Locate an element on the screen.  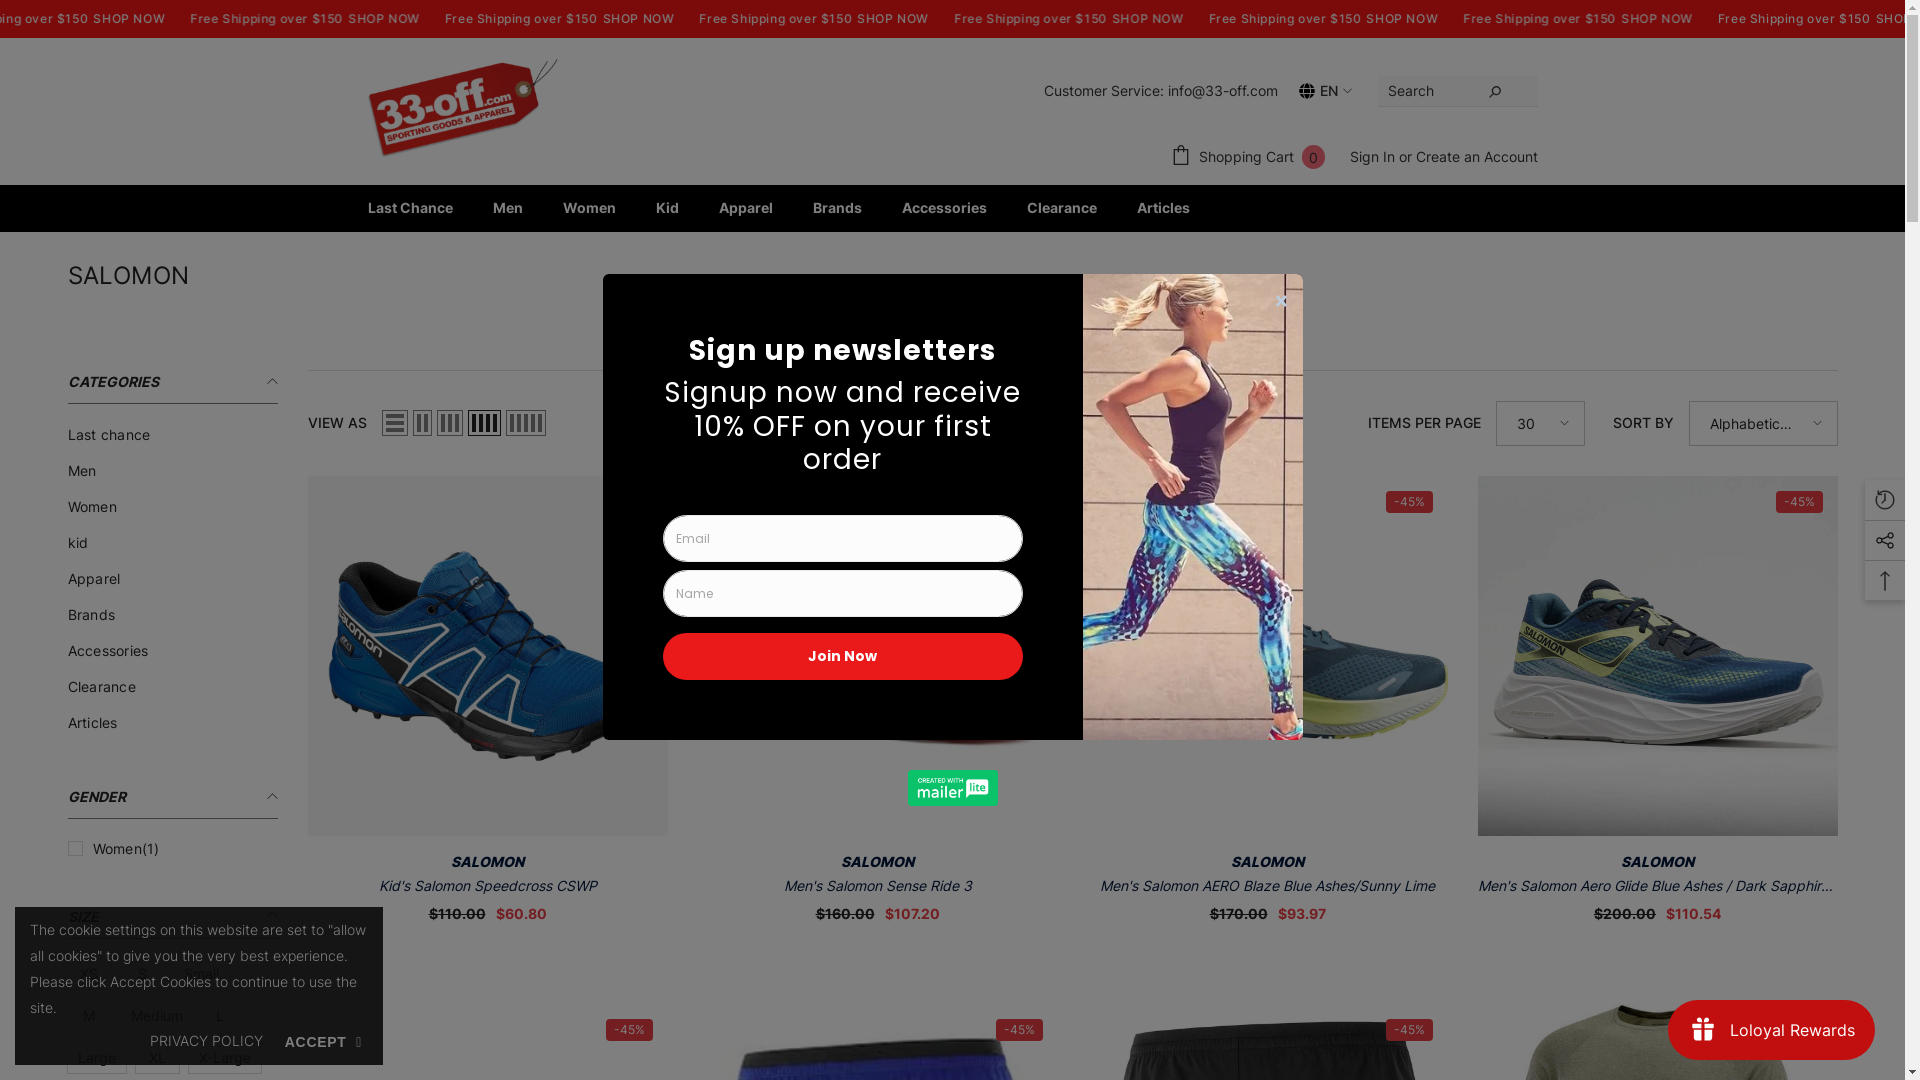
Women is located at coordinates (92, 507).